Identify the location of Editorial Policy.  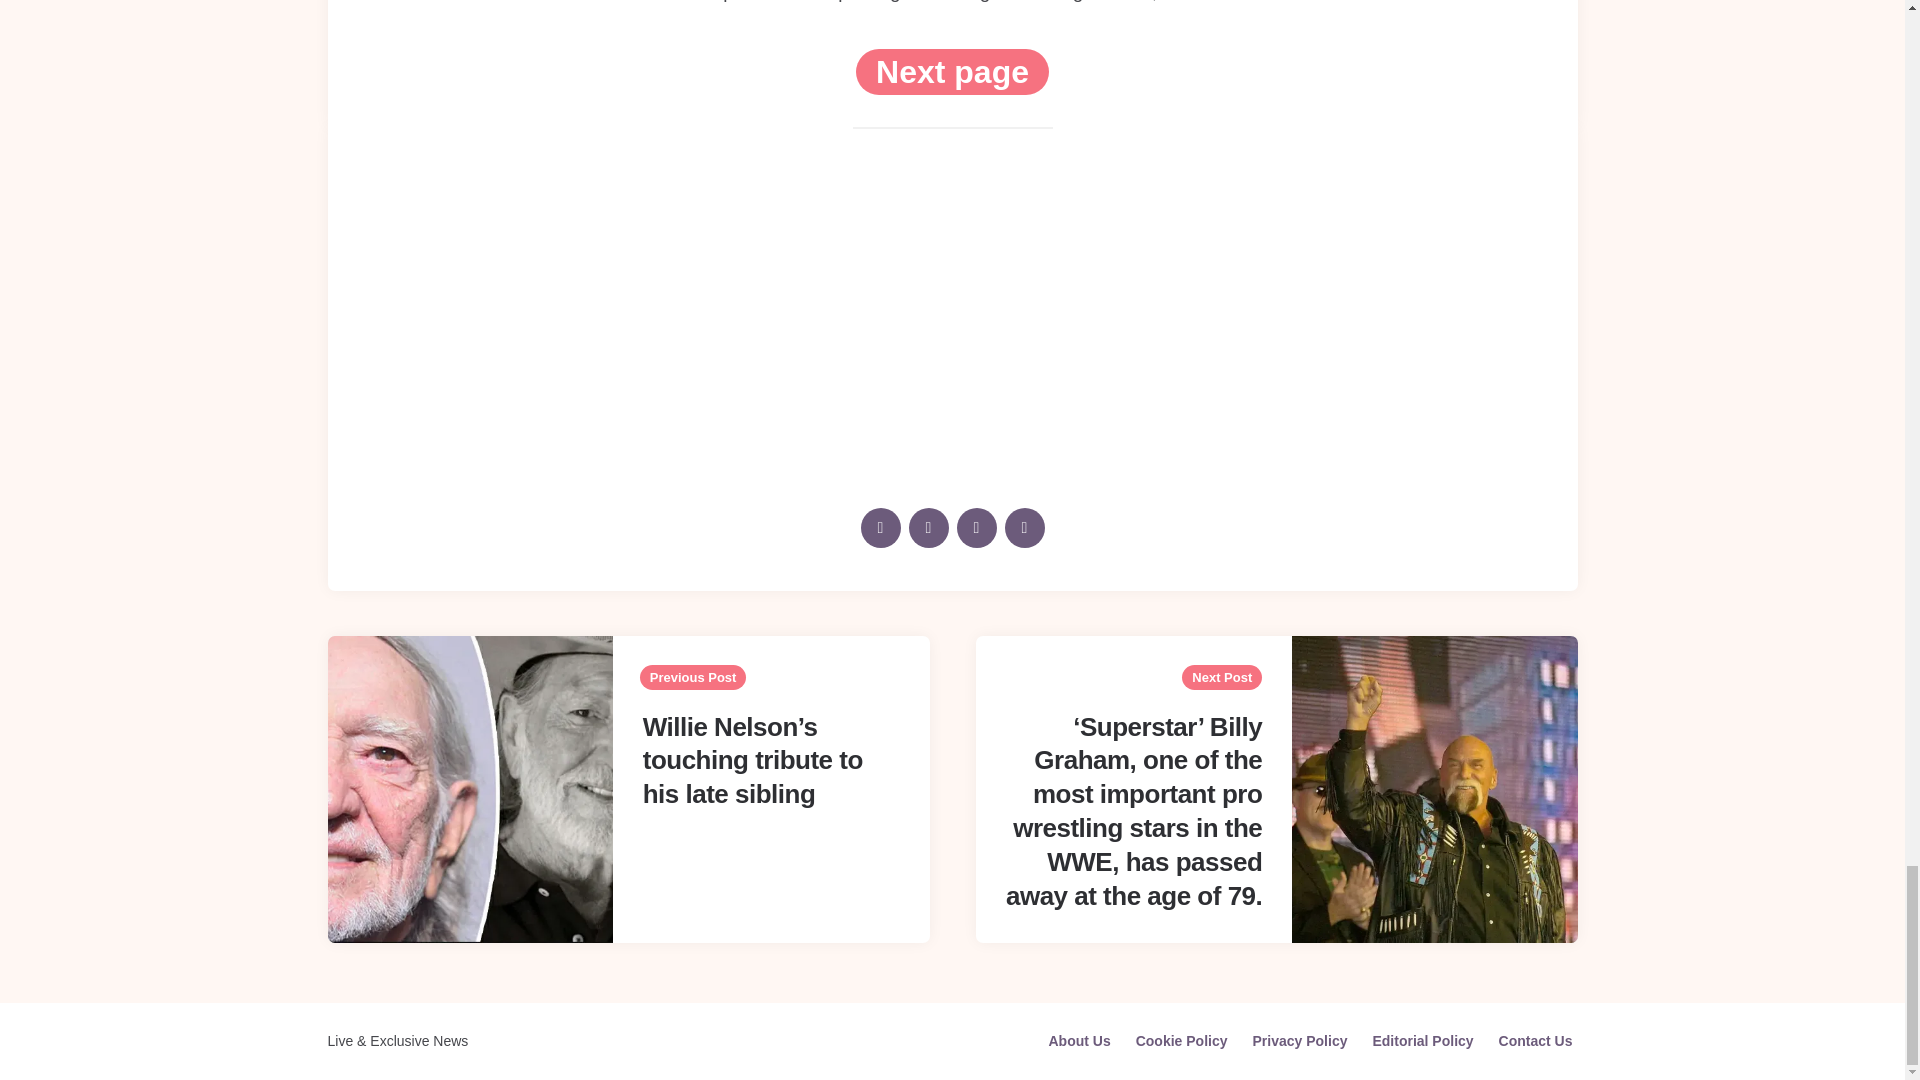
(1422, 1040).